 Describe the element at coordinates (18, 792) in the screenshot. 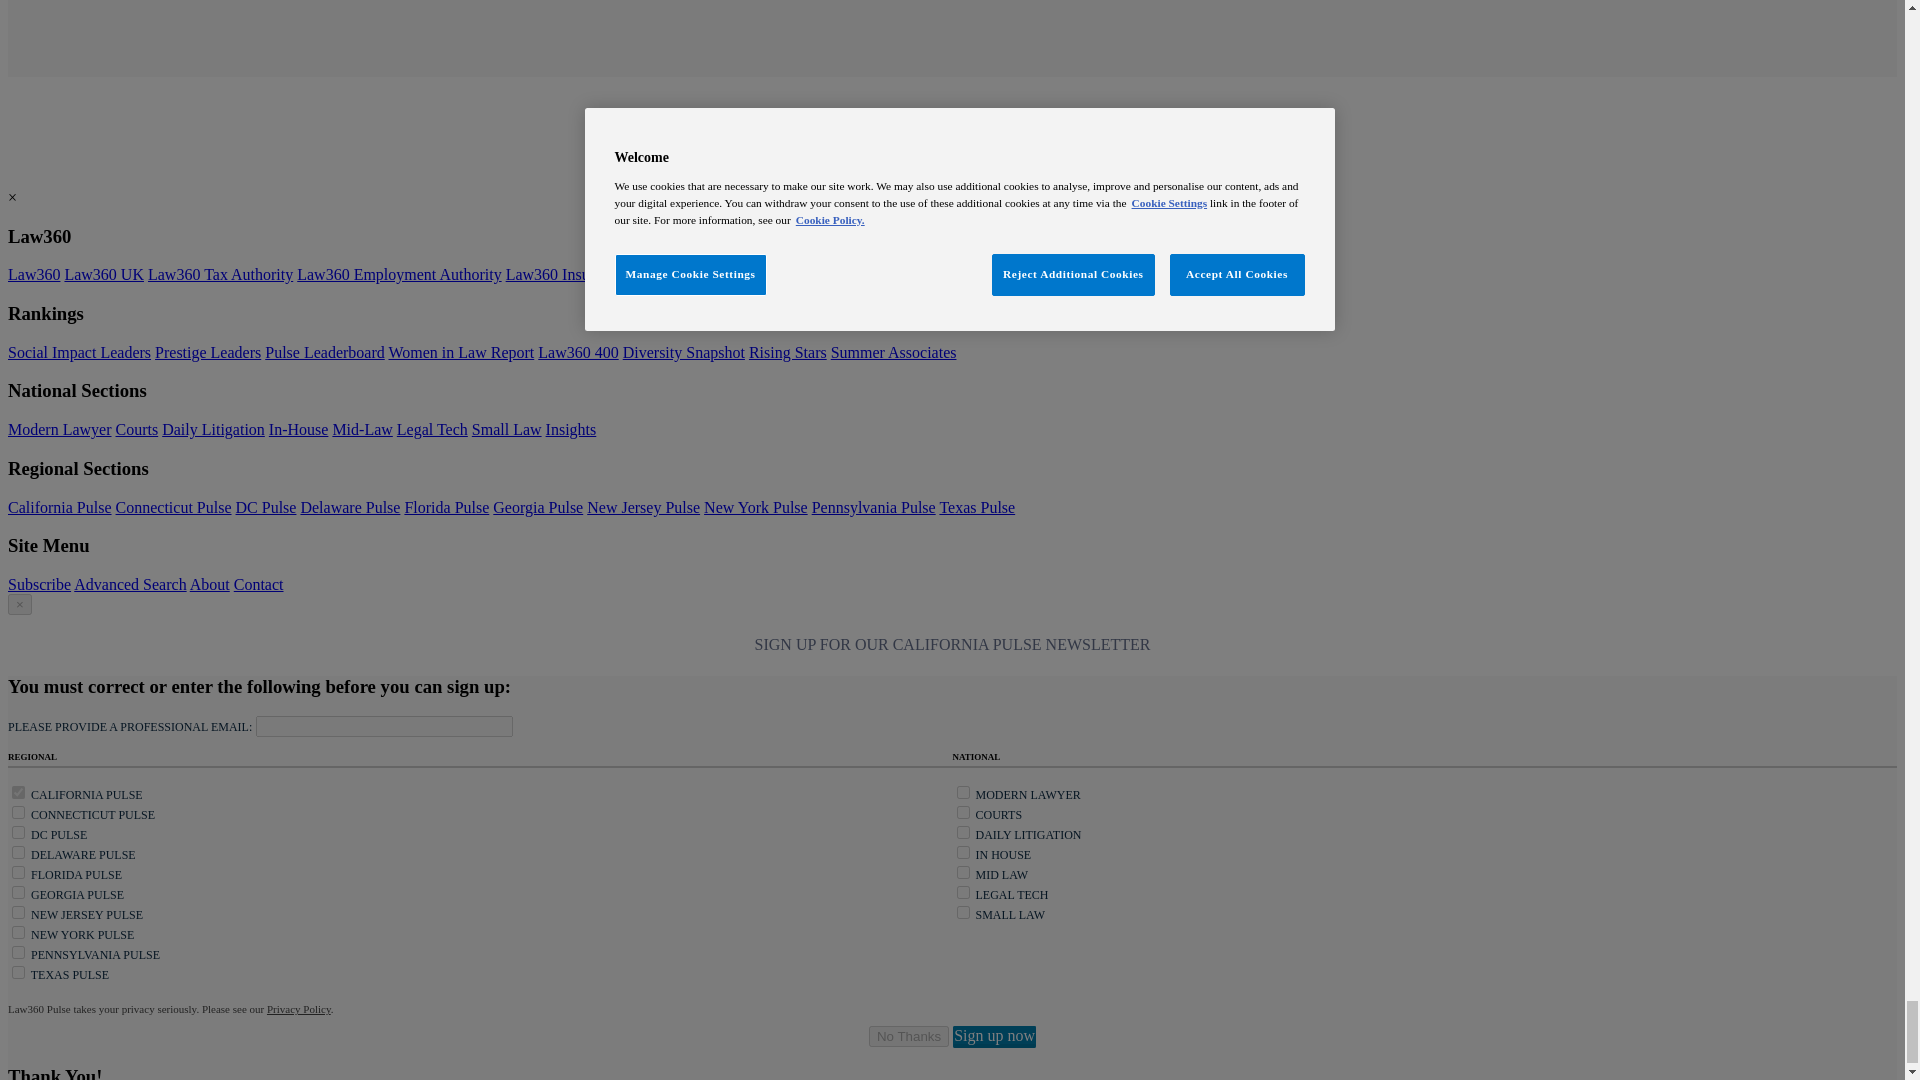

I see `california-pulse` at that location.